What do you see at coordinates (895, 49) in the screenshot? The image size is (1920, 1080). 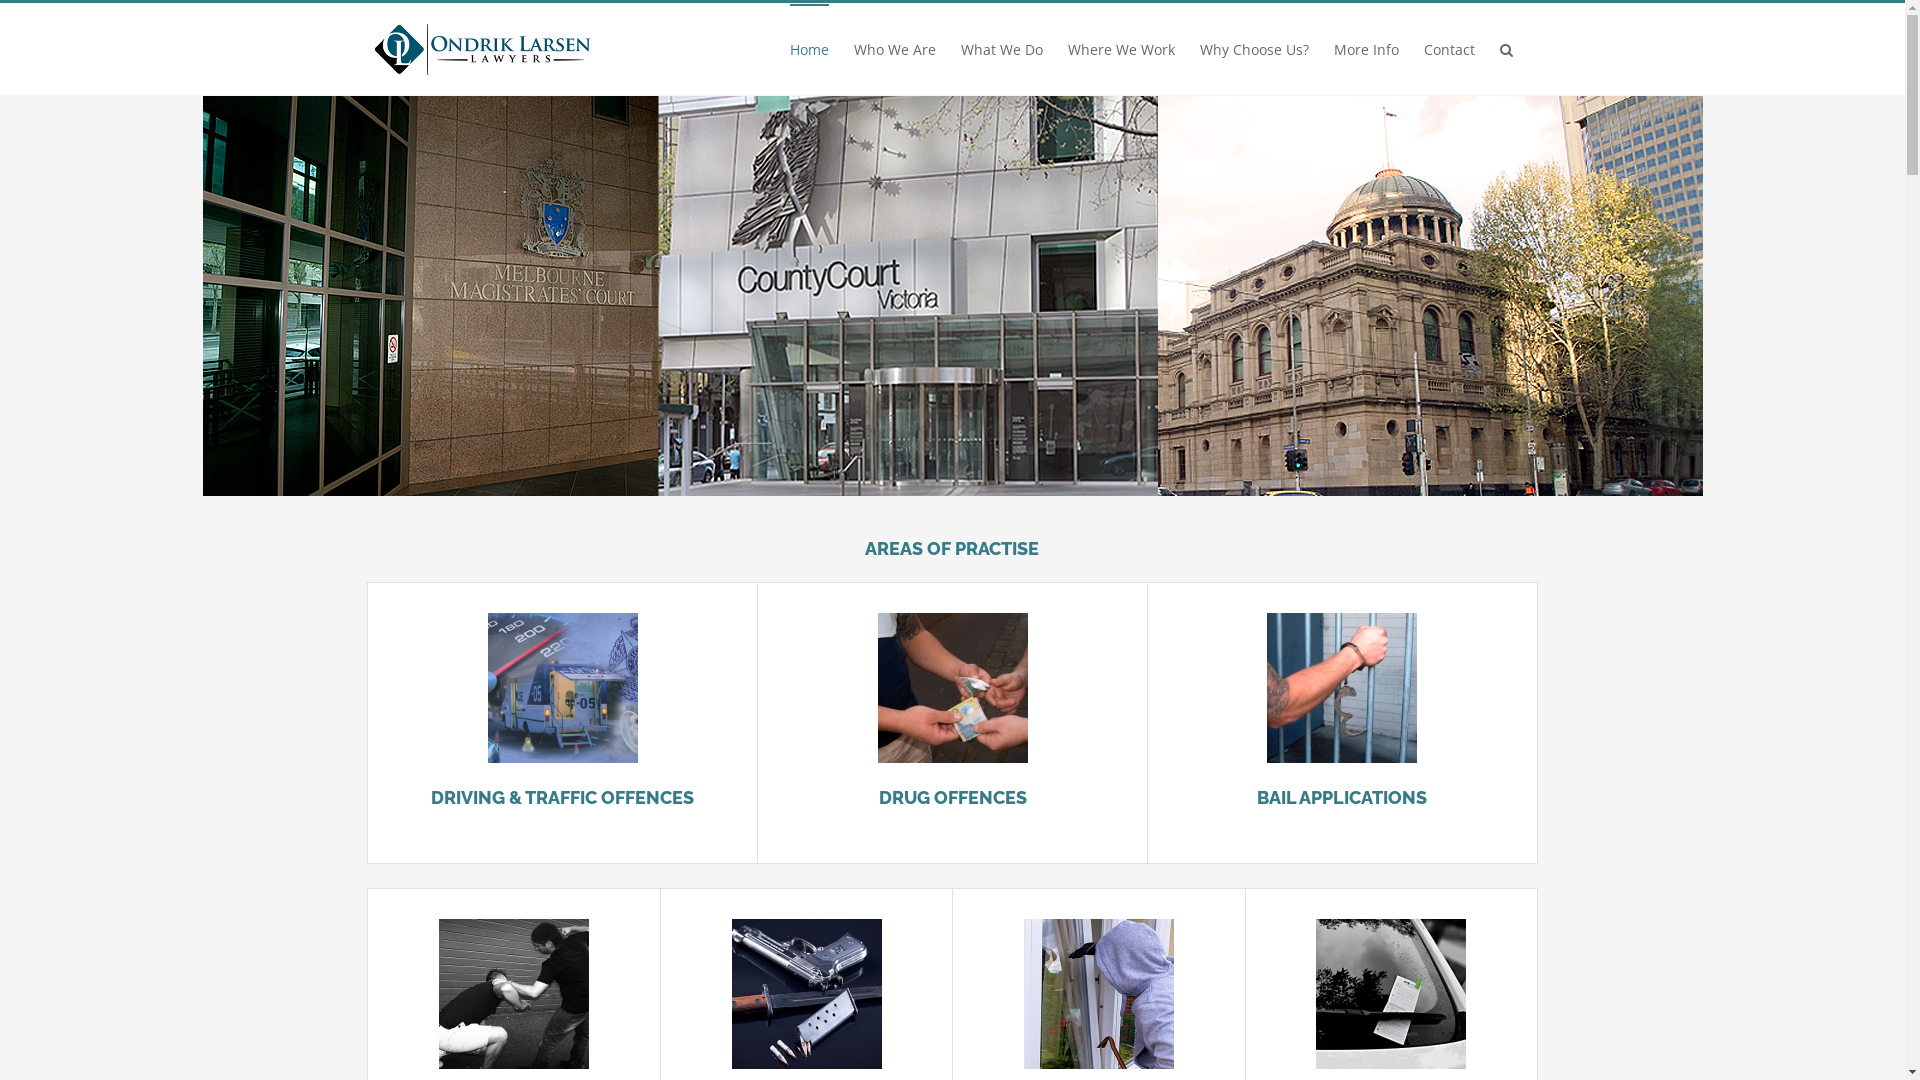 I see `Who We Are` at bounding box center [895, 49].